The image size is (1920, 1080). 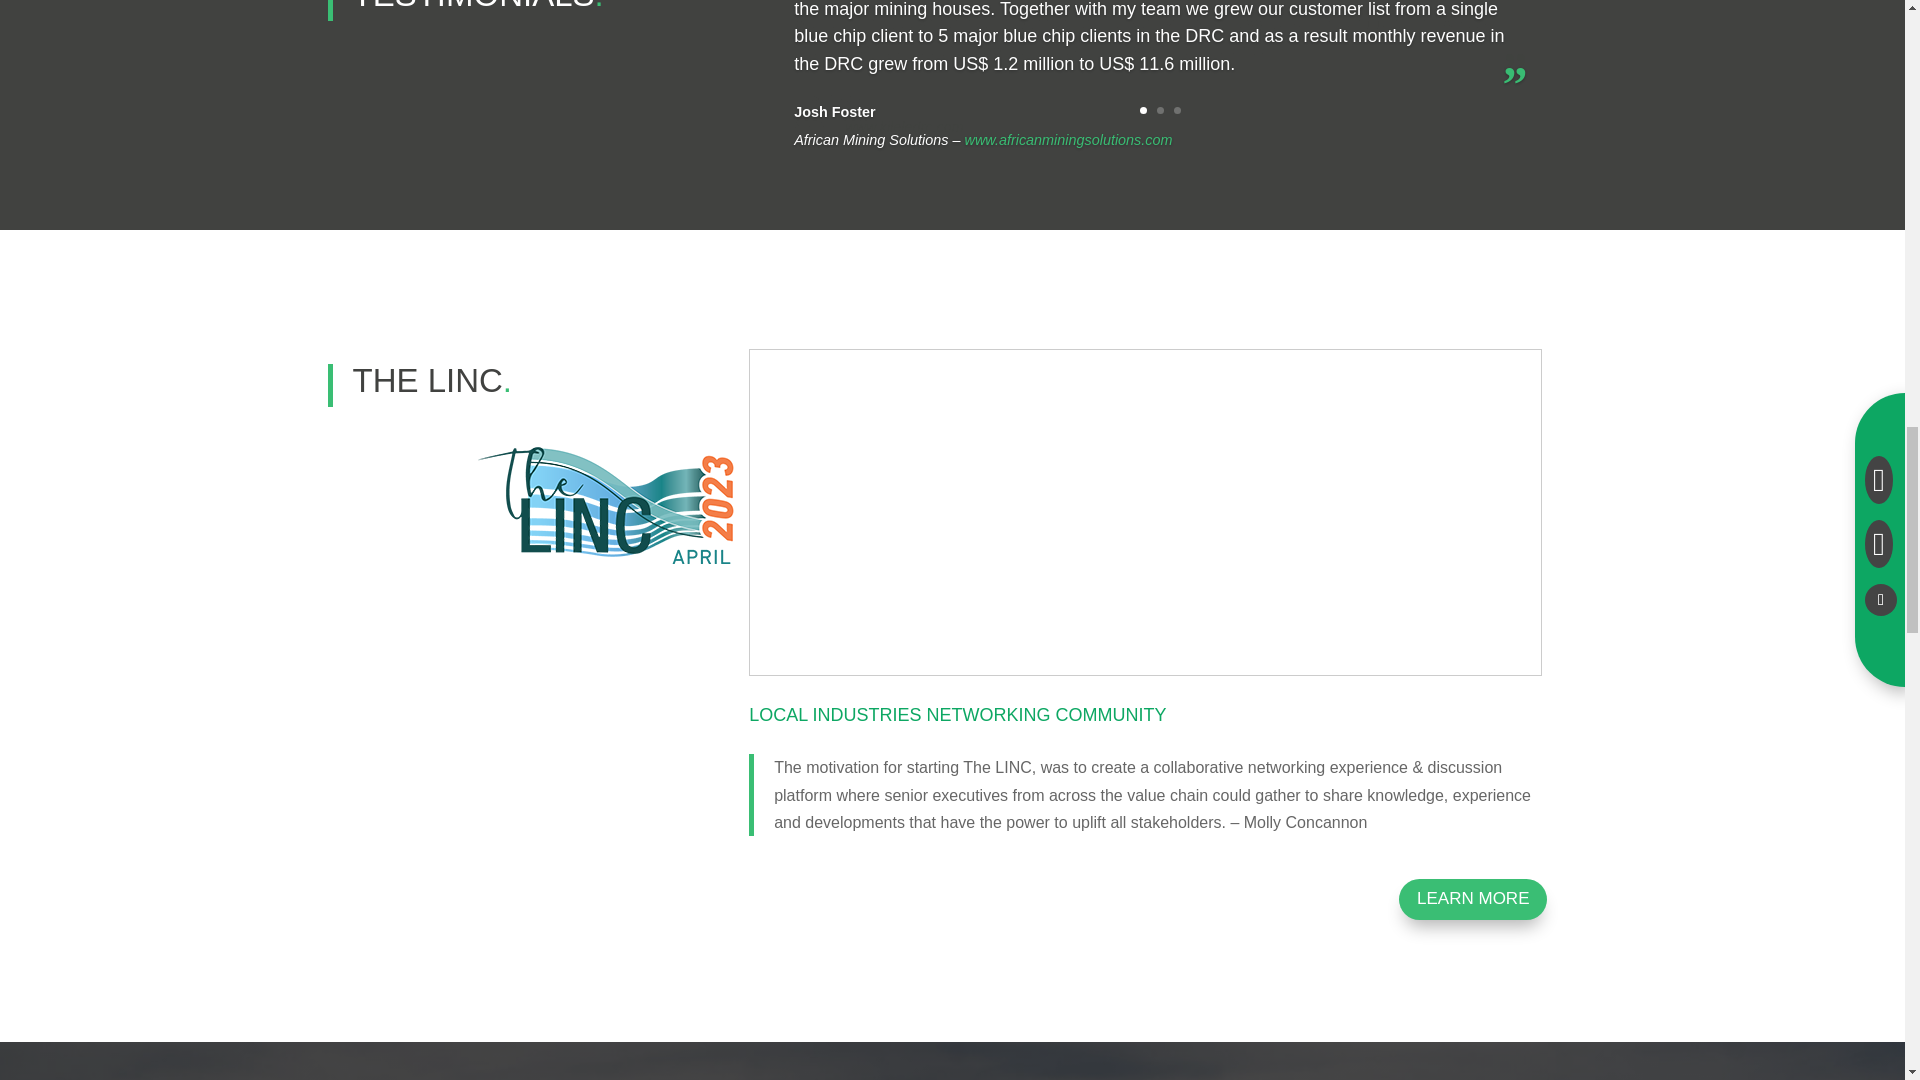 I want to click on www.kileledrc.com, so click(x=904, y=126).